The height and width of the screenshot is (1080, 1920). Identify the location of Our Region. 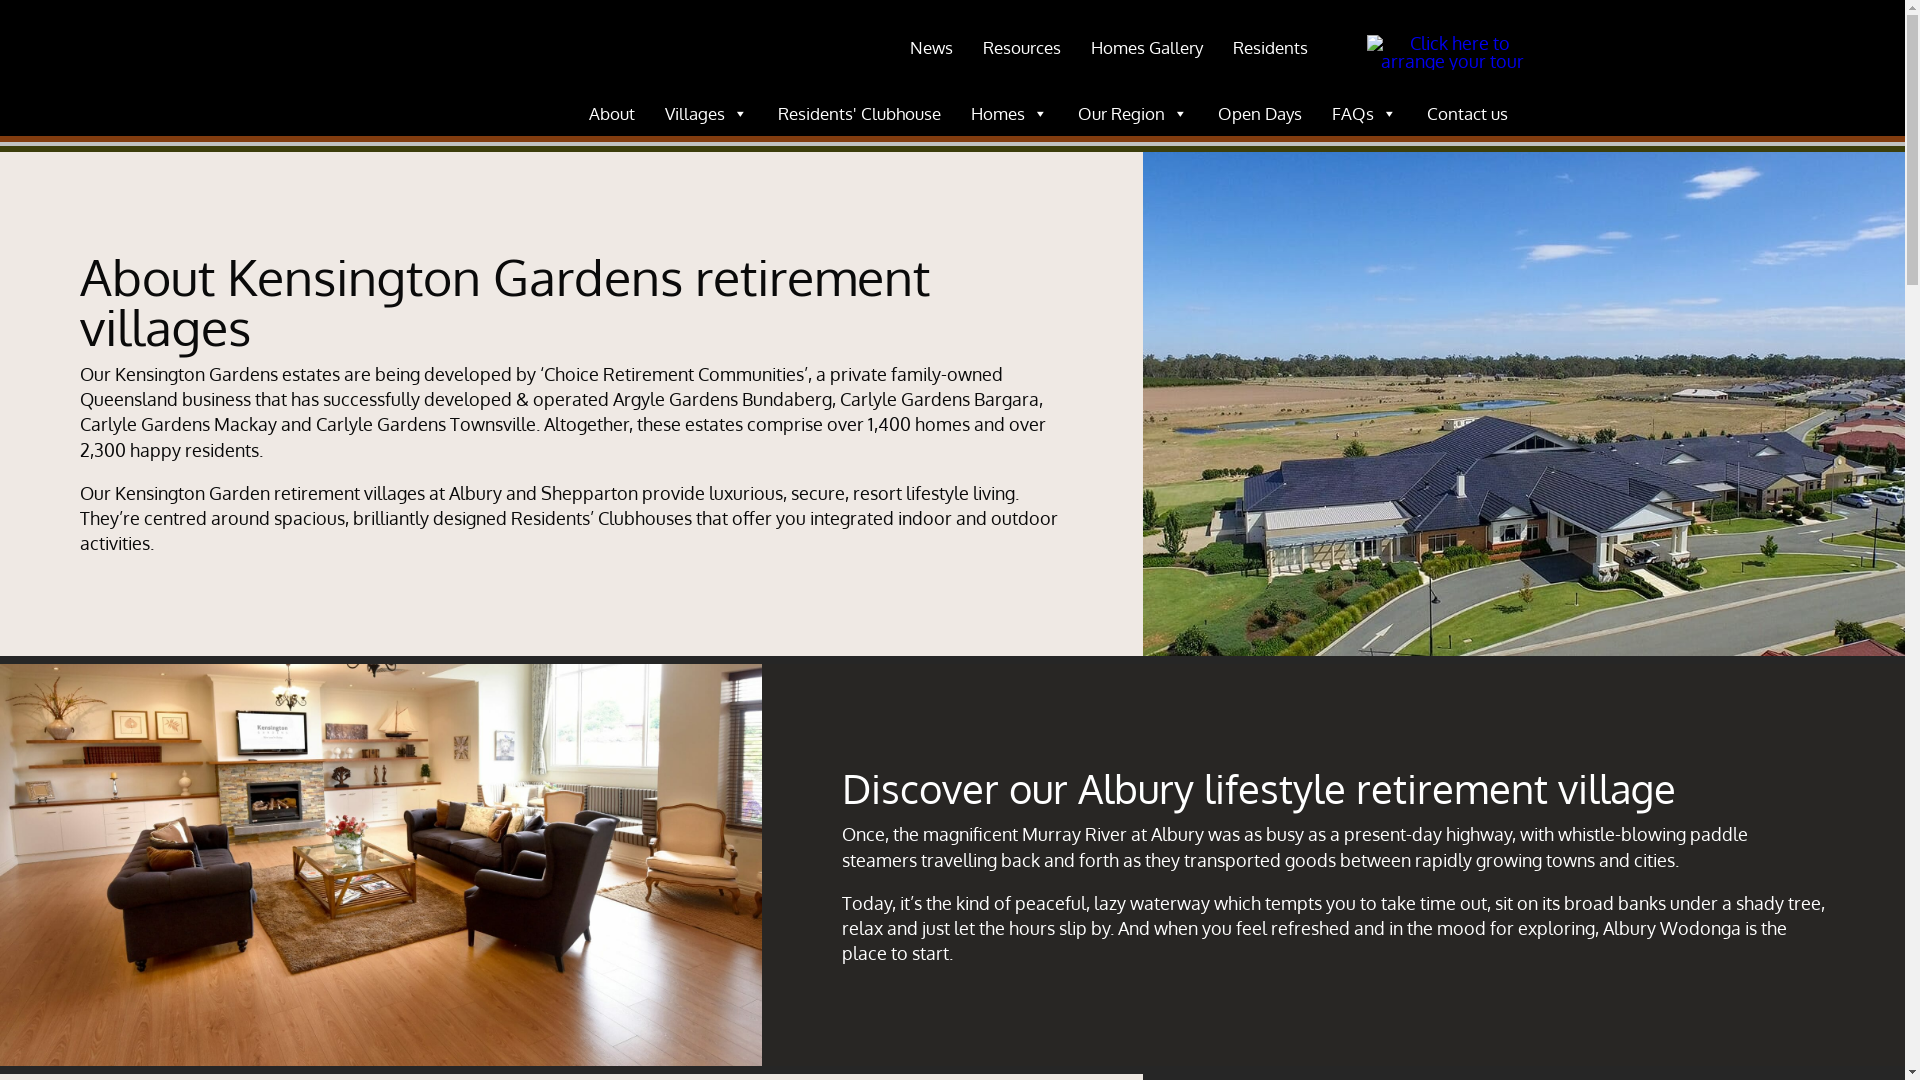
(1133, 114).